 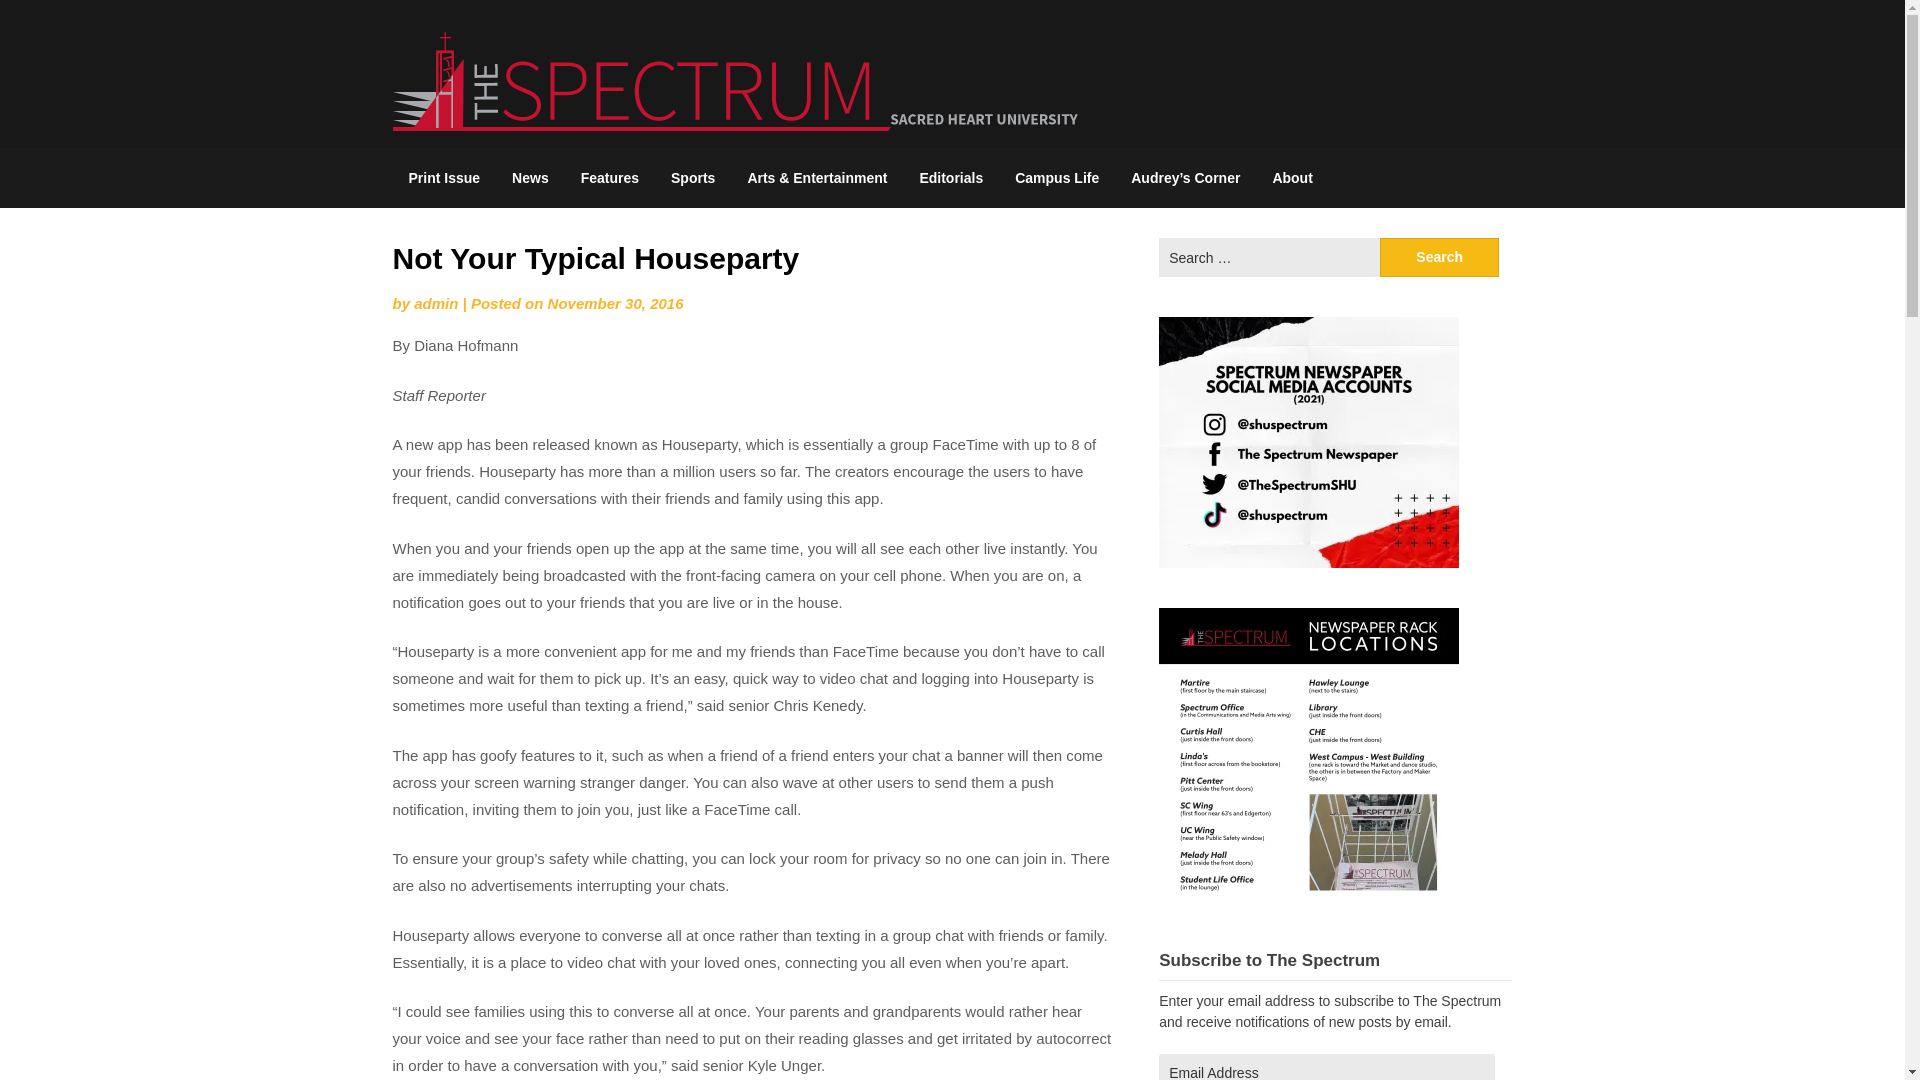 I want to click on November 30, 2016, so click(x=615, y=303).